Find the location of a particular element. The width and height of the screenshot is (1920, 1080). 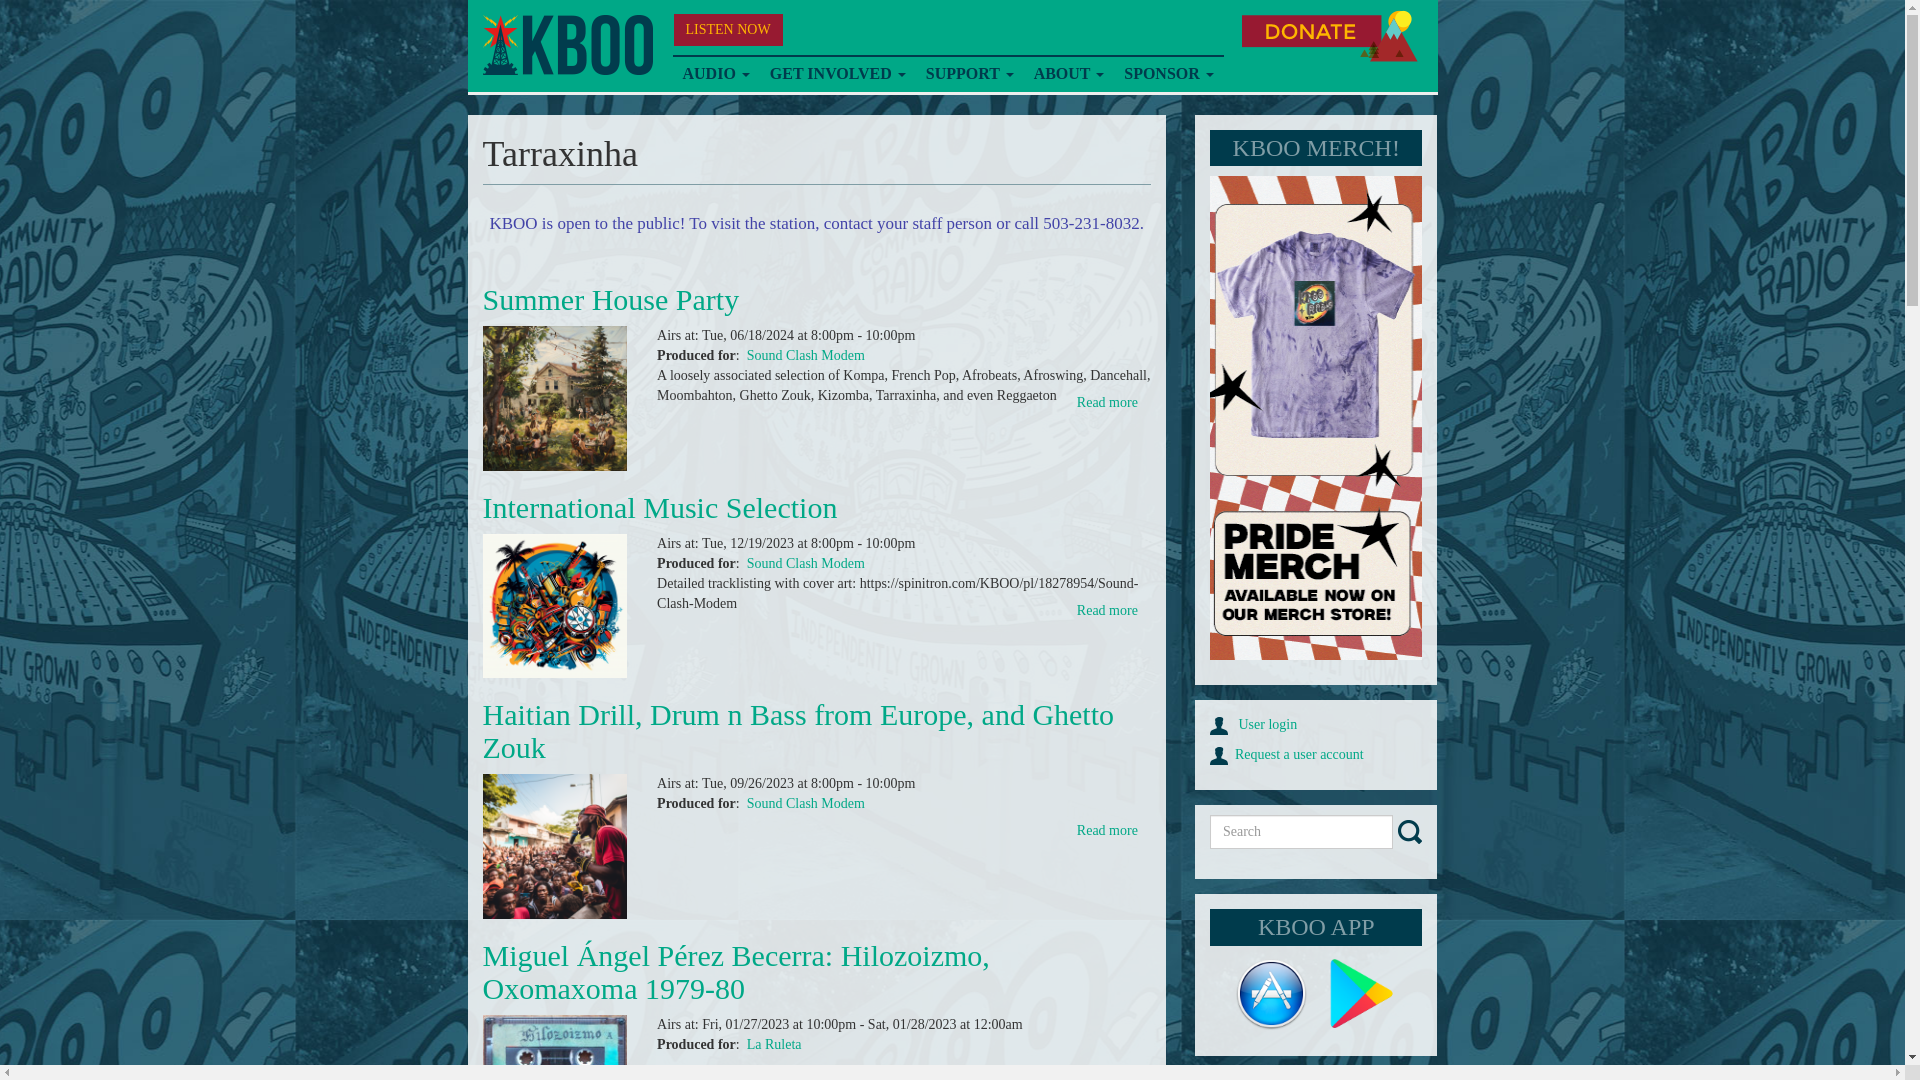

LISTEN NOW is located at coordinates (728, 30).